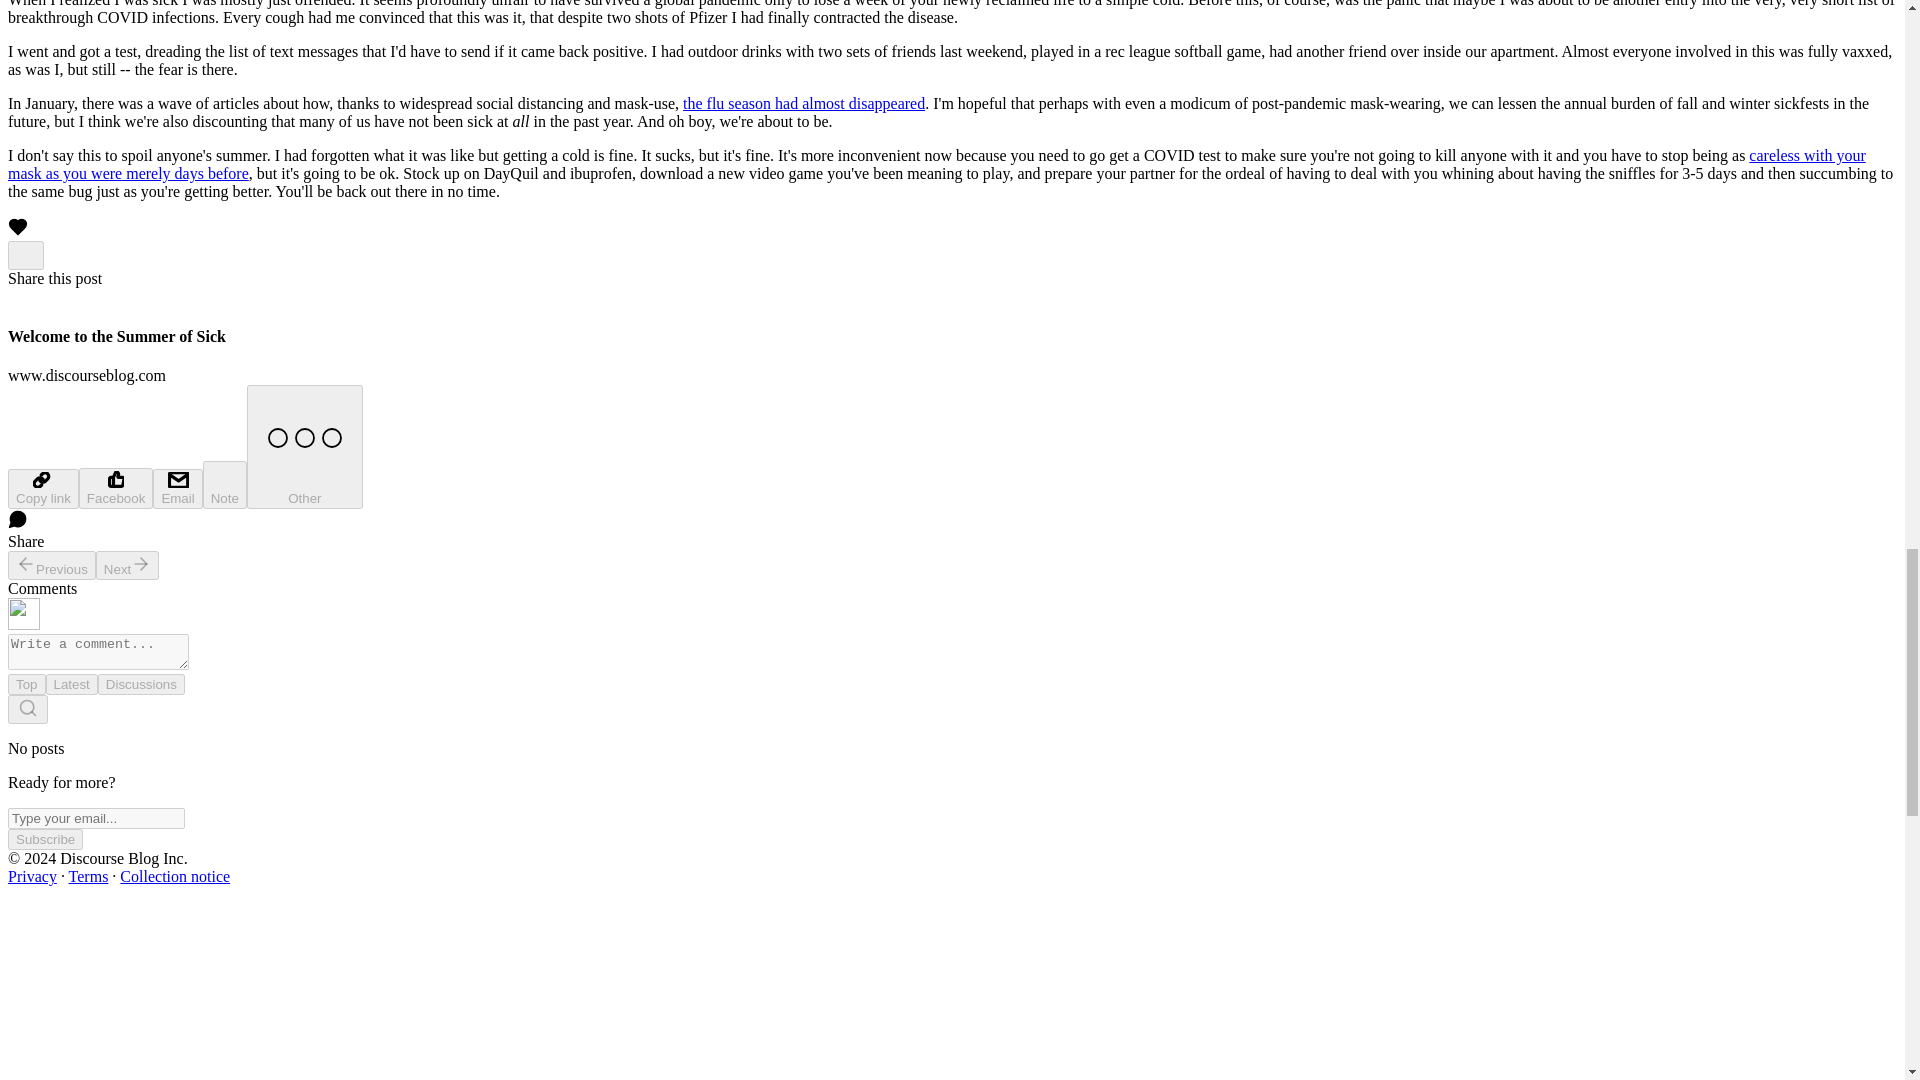 The width and height of the screenshot is (1920, 1080). I want to click on Note, so click(225, 484).